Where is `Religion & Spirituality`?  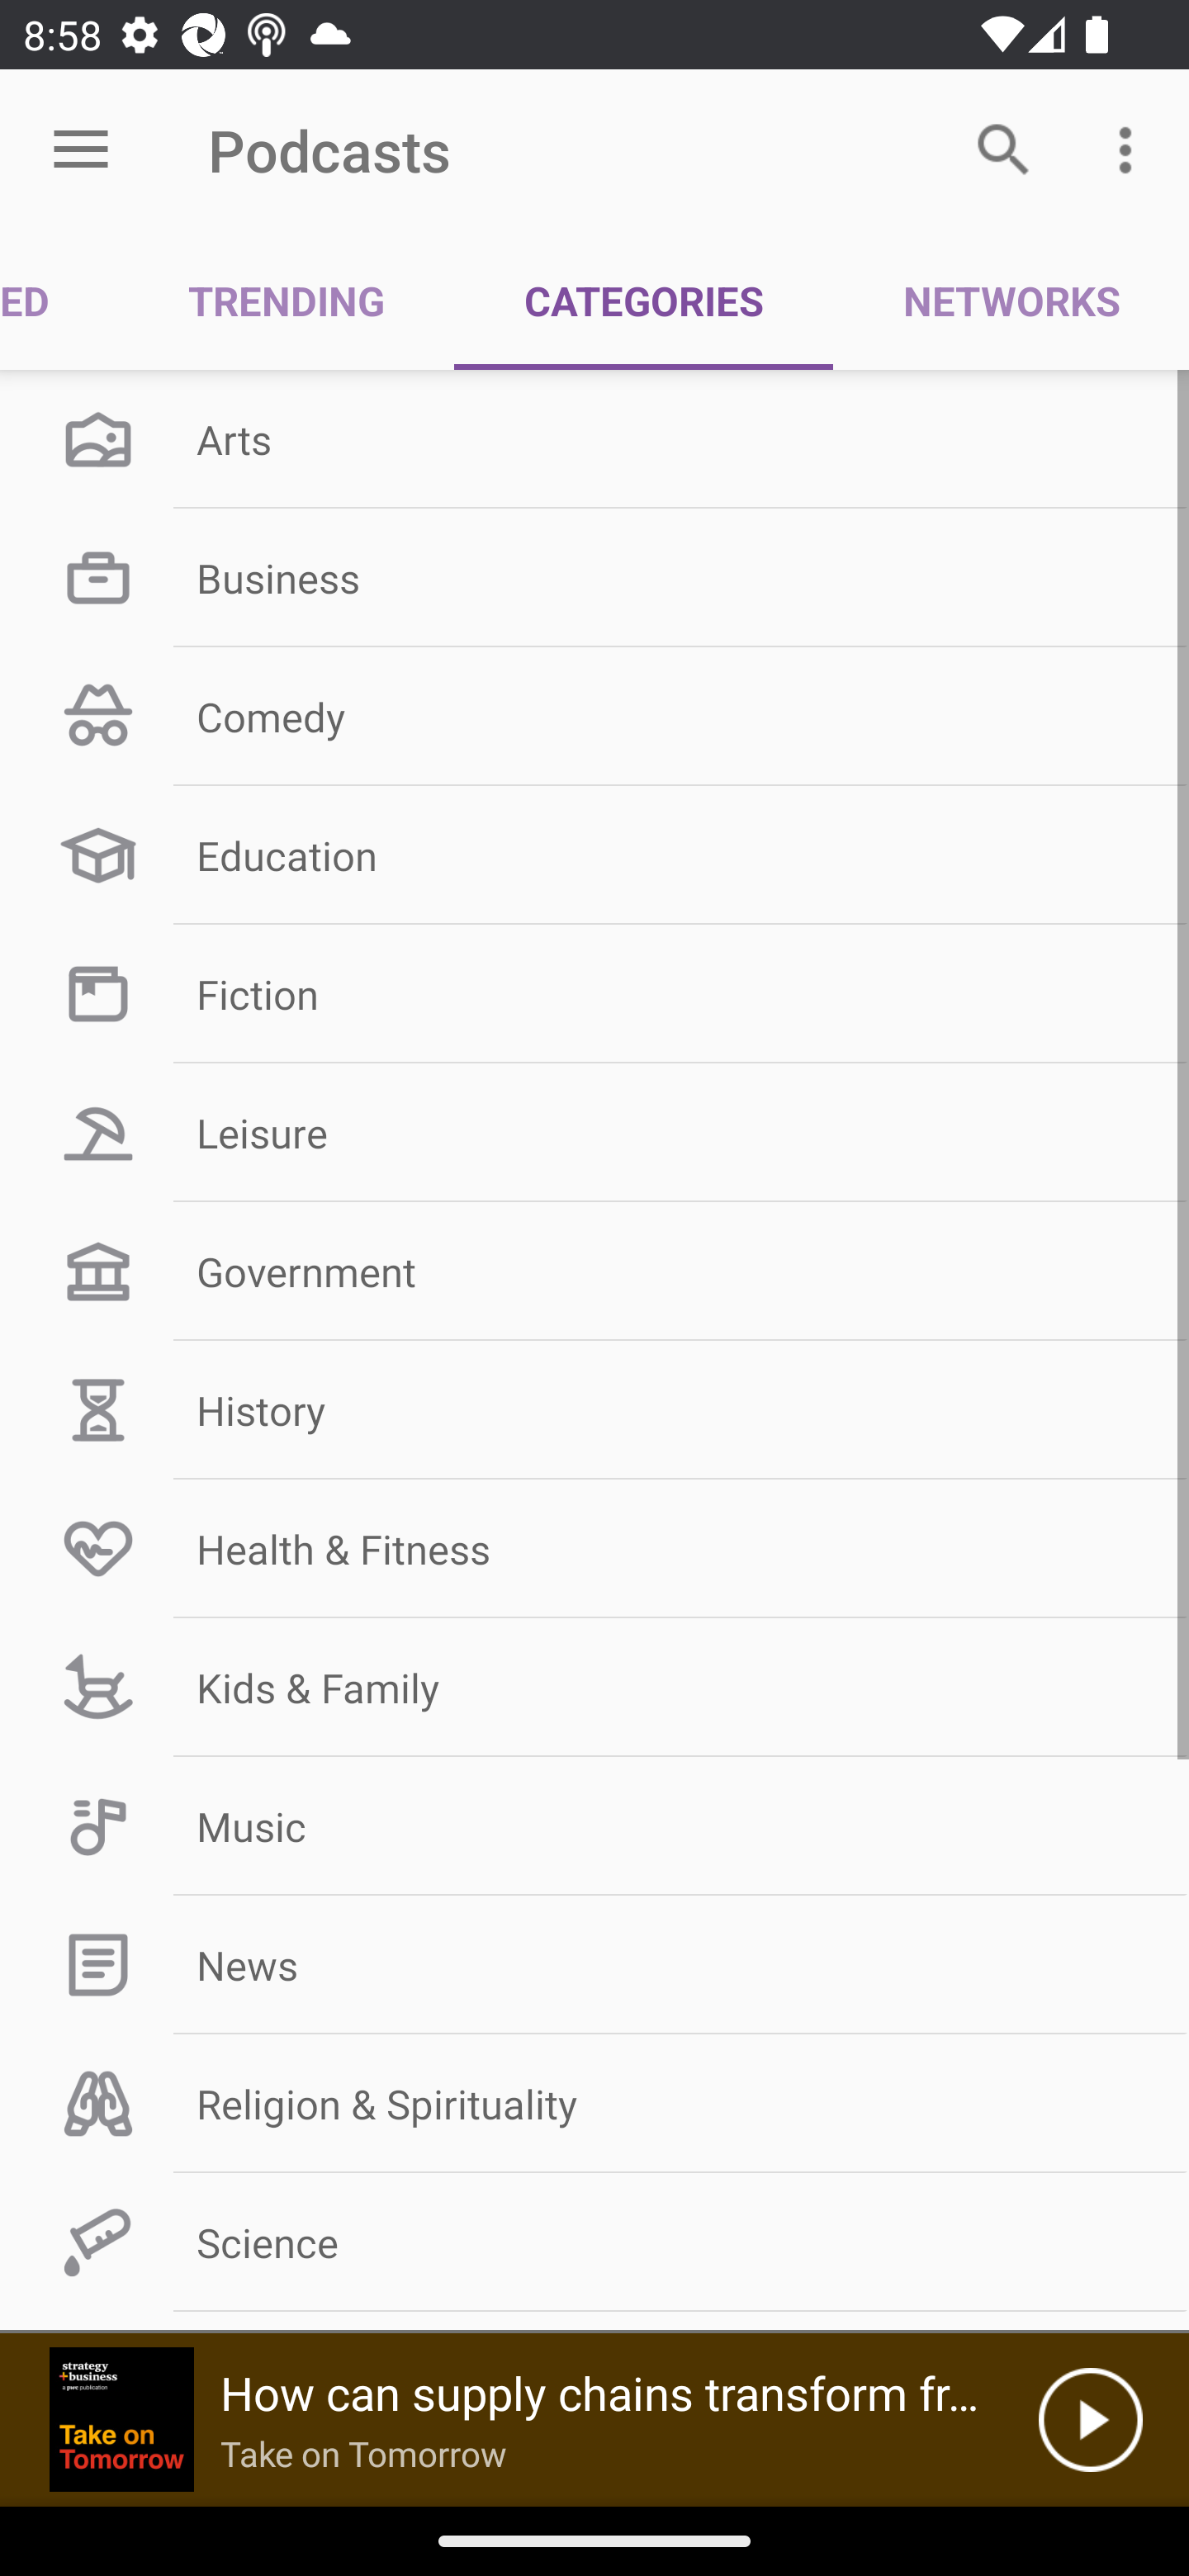 Religion & Spirituality is located at coordinates (594, 2104).